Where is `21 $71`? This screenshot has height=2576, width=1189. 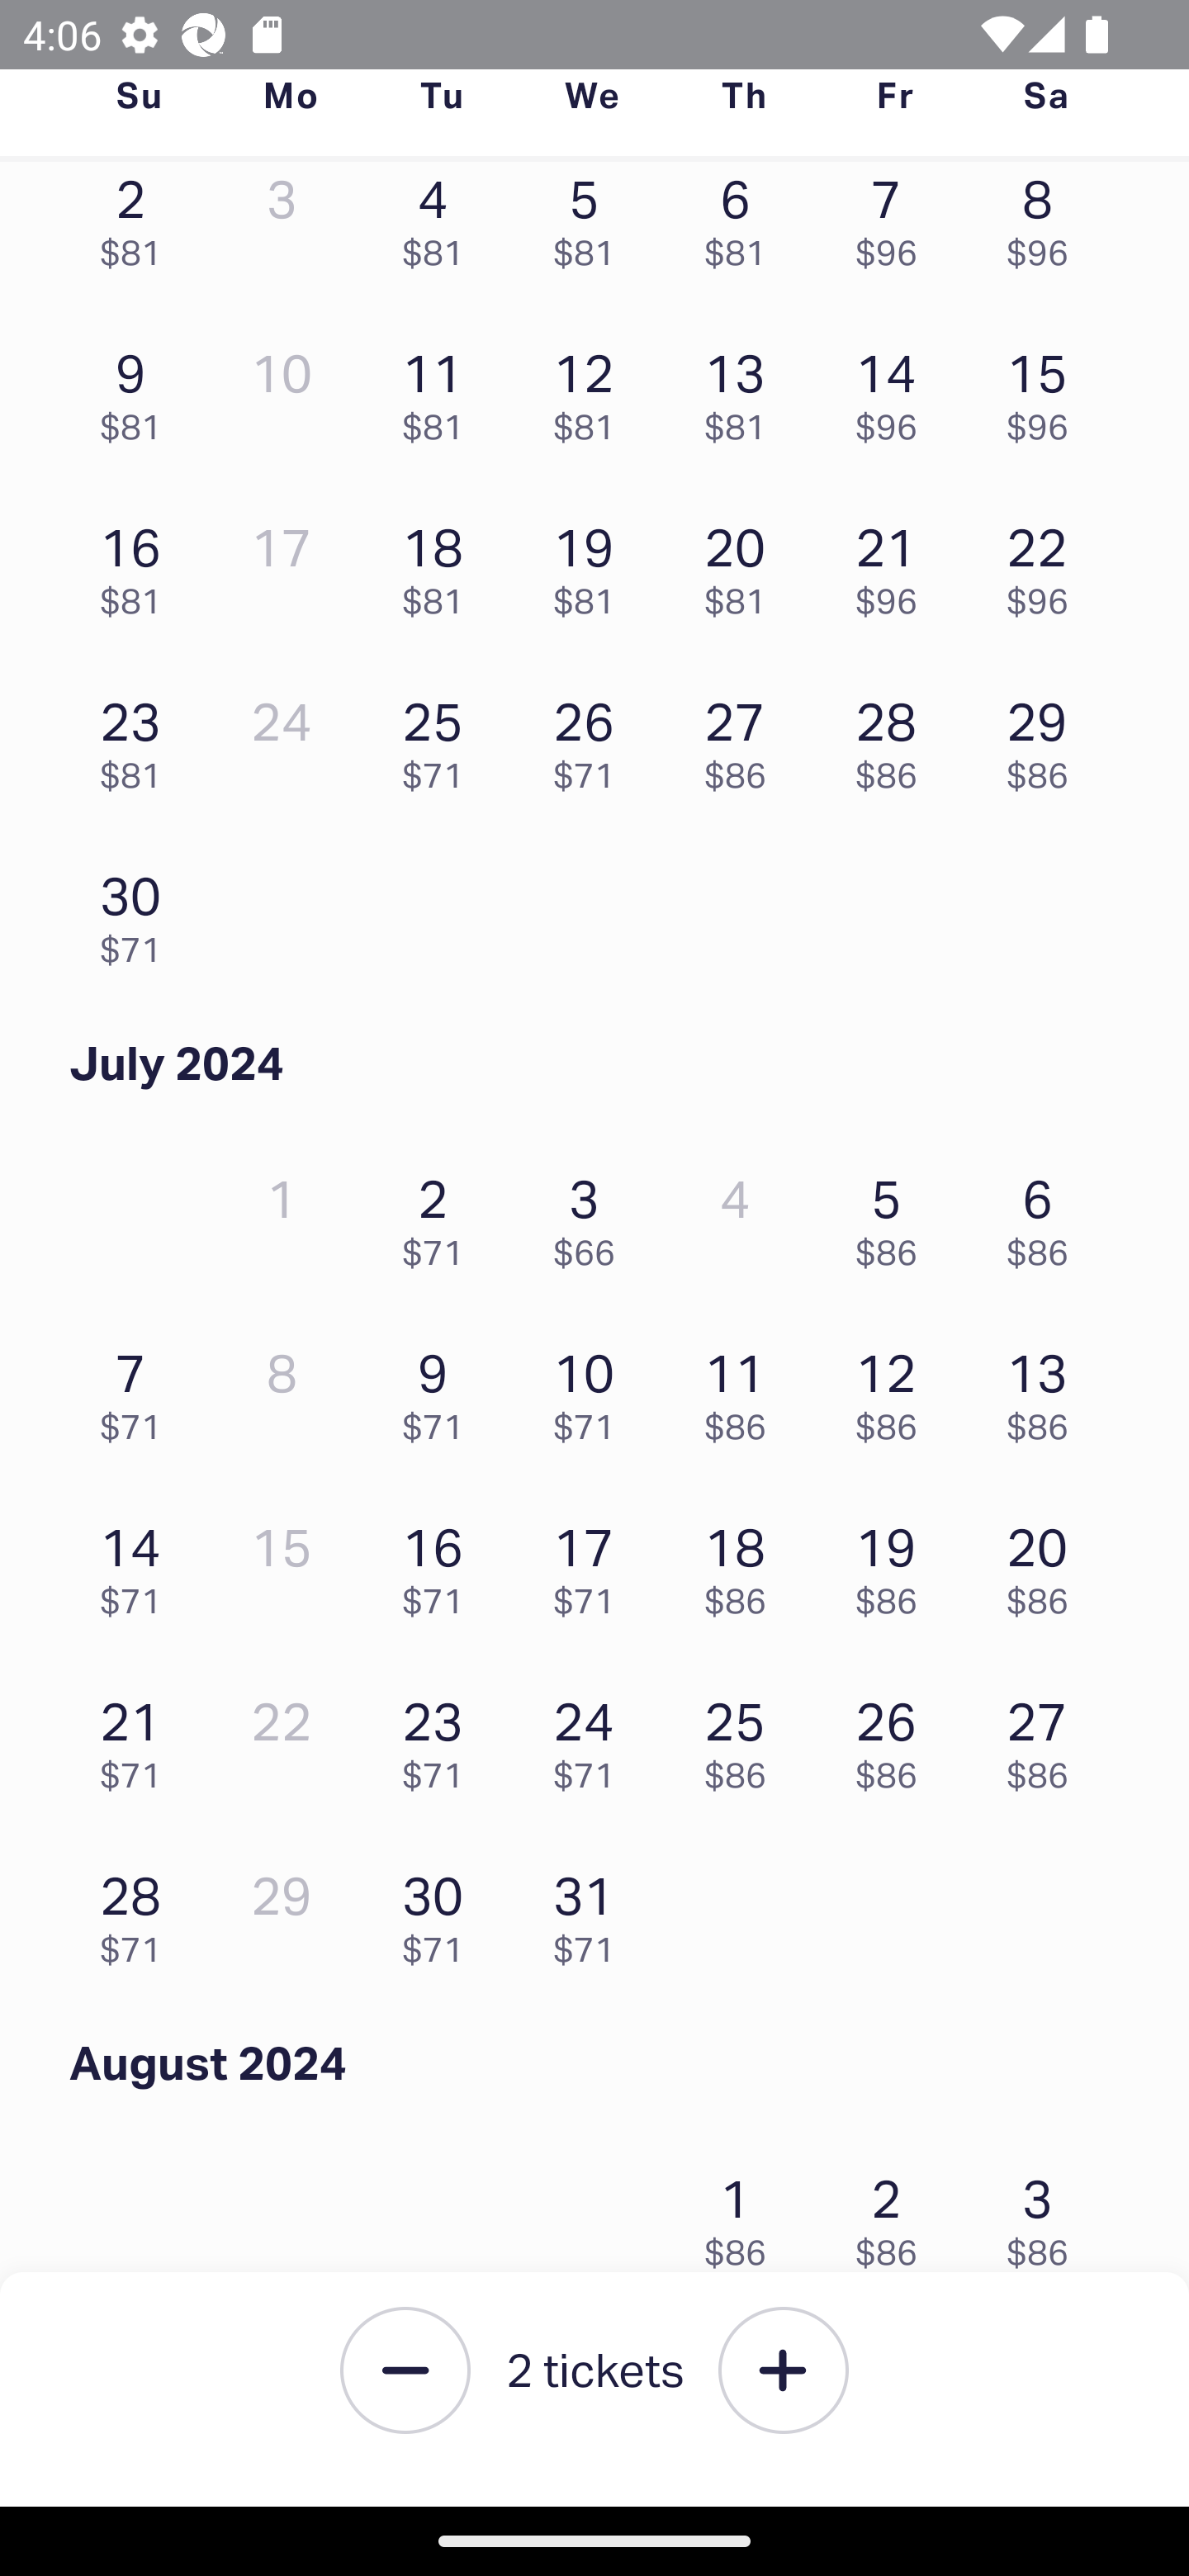
21 $71 is located at coordinates (139, 1737).